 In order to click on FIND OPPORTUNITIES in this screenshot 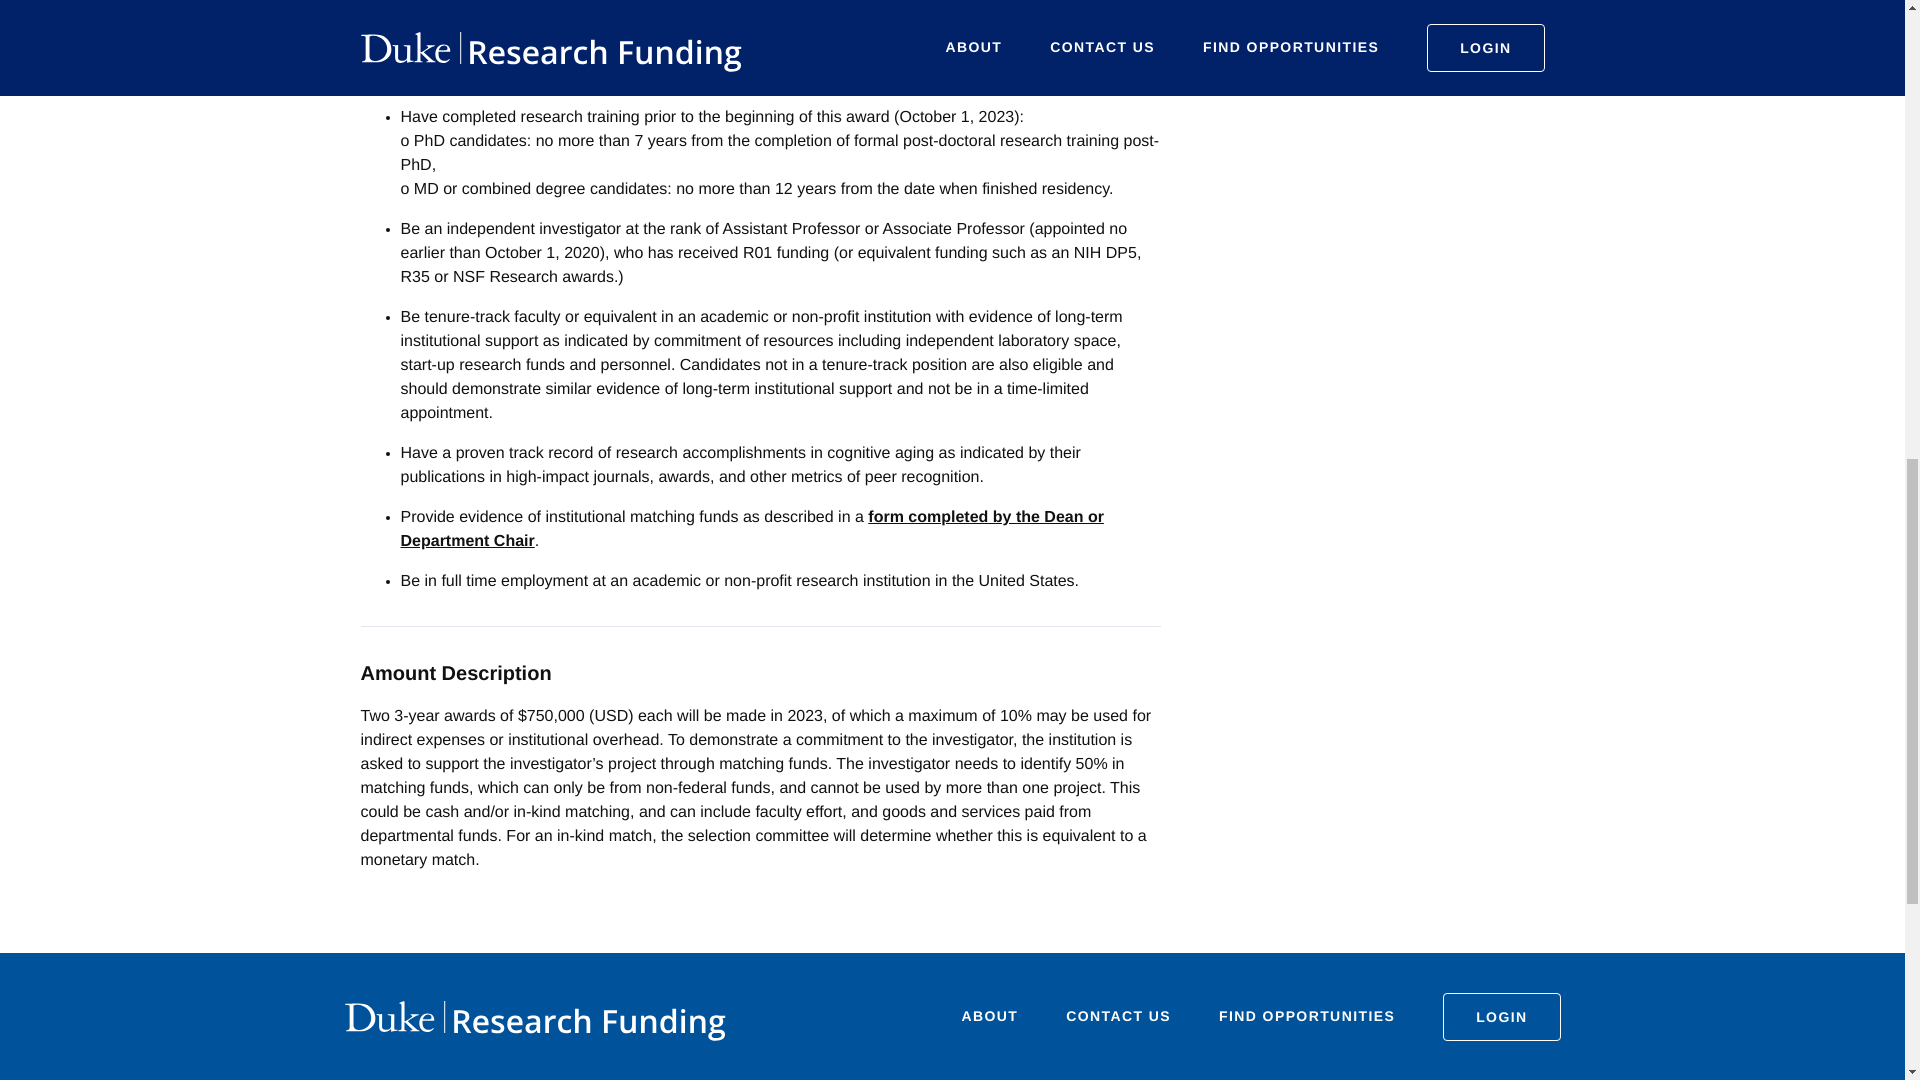, I will do `click(1307, 1016)`.